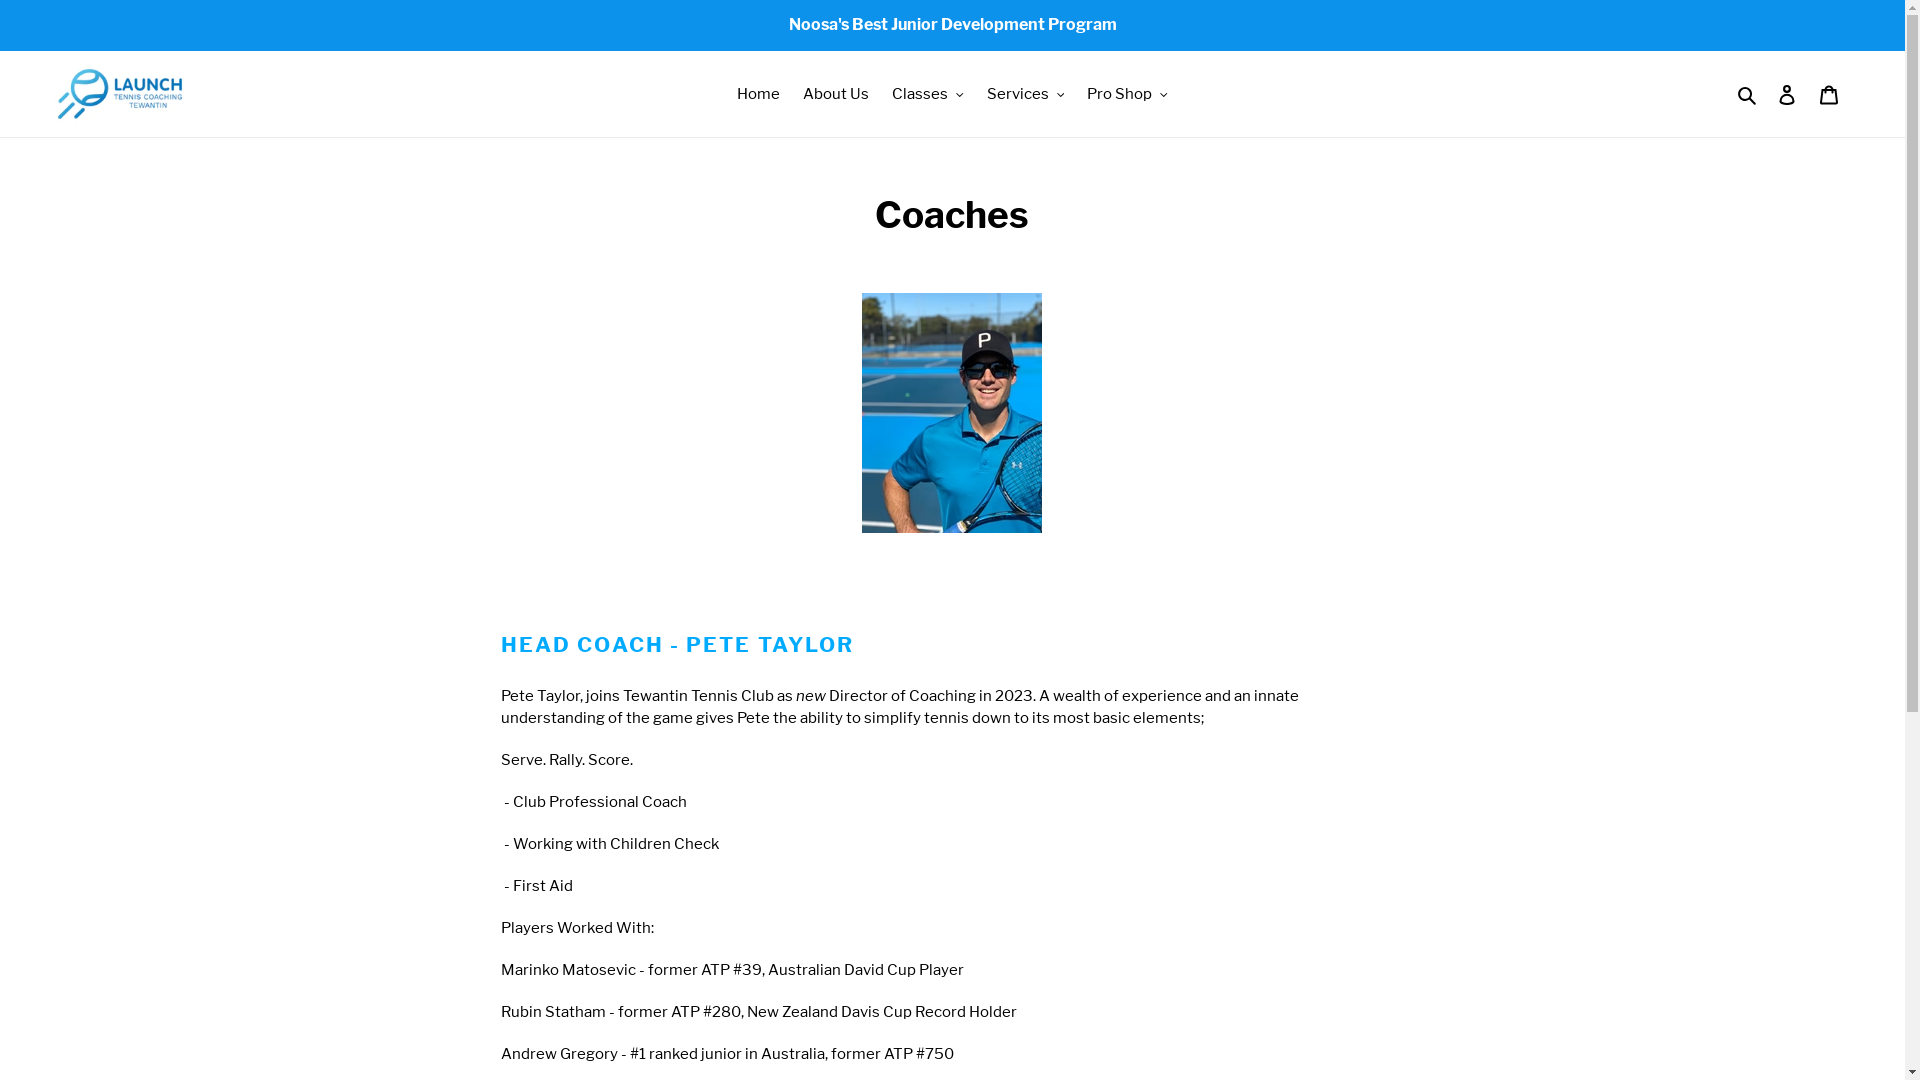  Describe the element at coordinates (1829, 94) in the screenshot. I see `Cart` at that location.